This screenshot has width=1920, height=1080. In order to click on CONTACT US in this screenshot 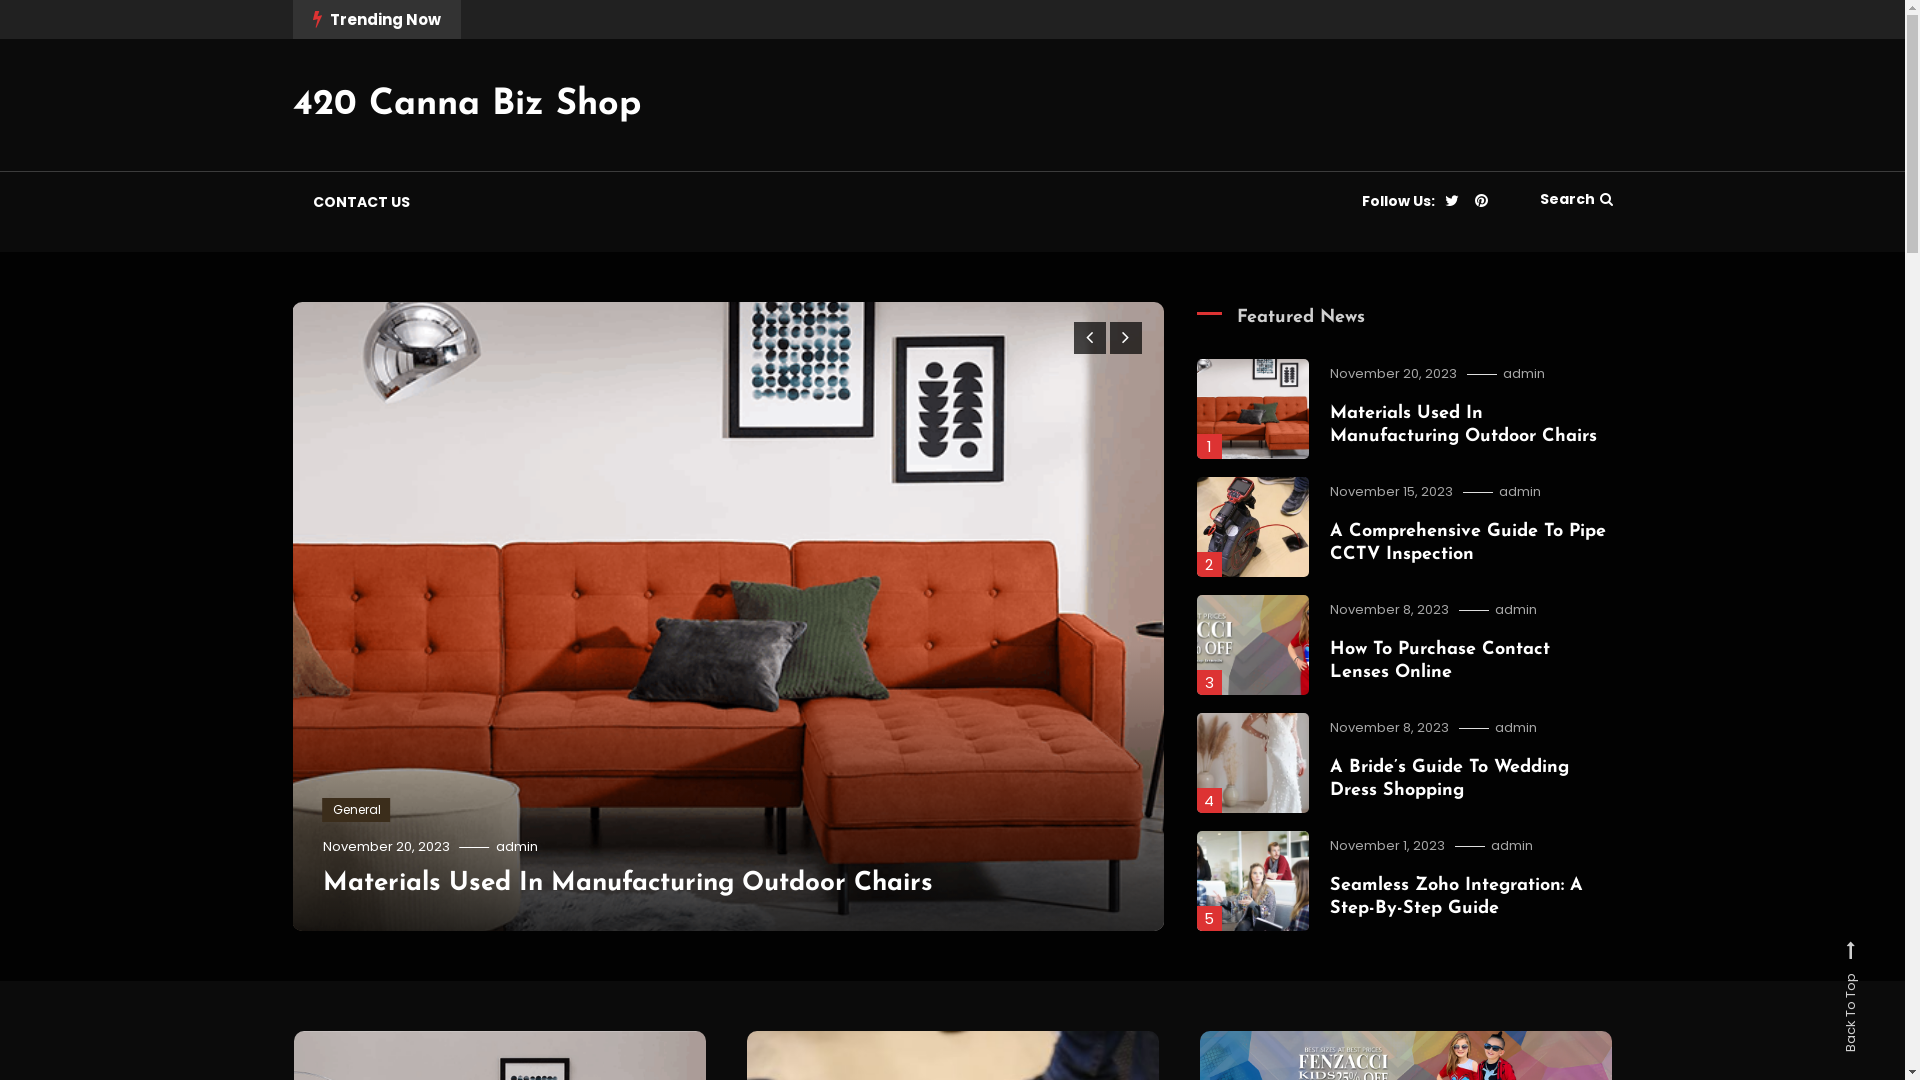, I will do `click(360, 202)`.